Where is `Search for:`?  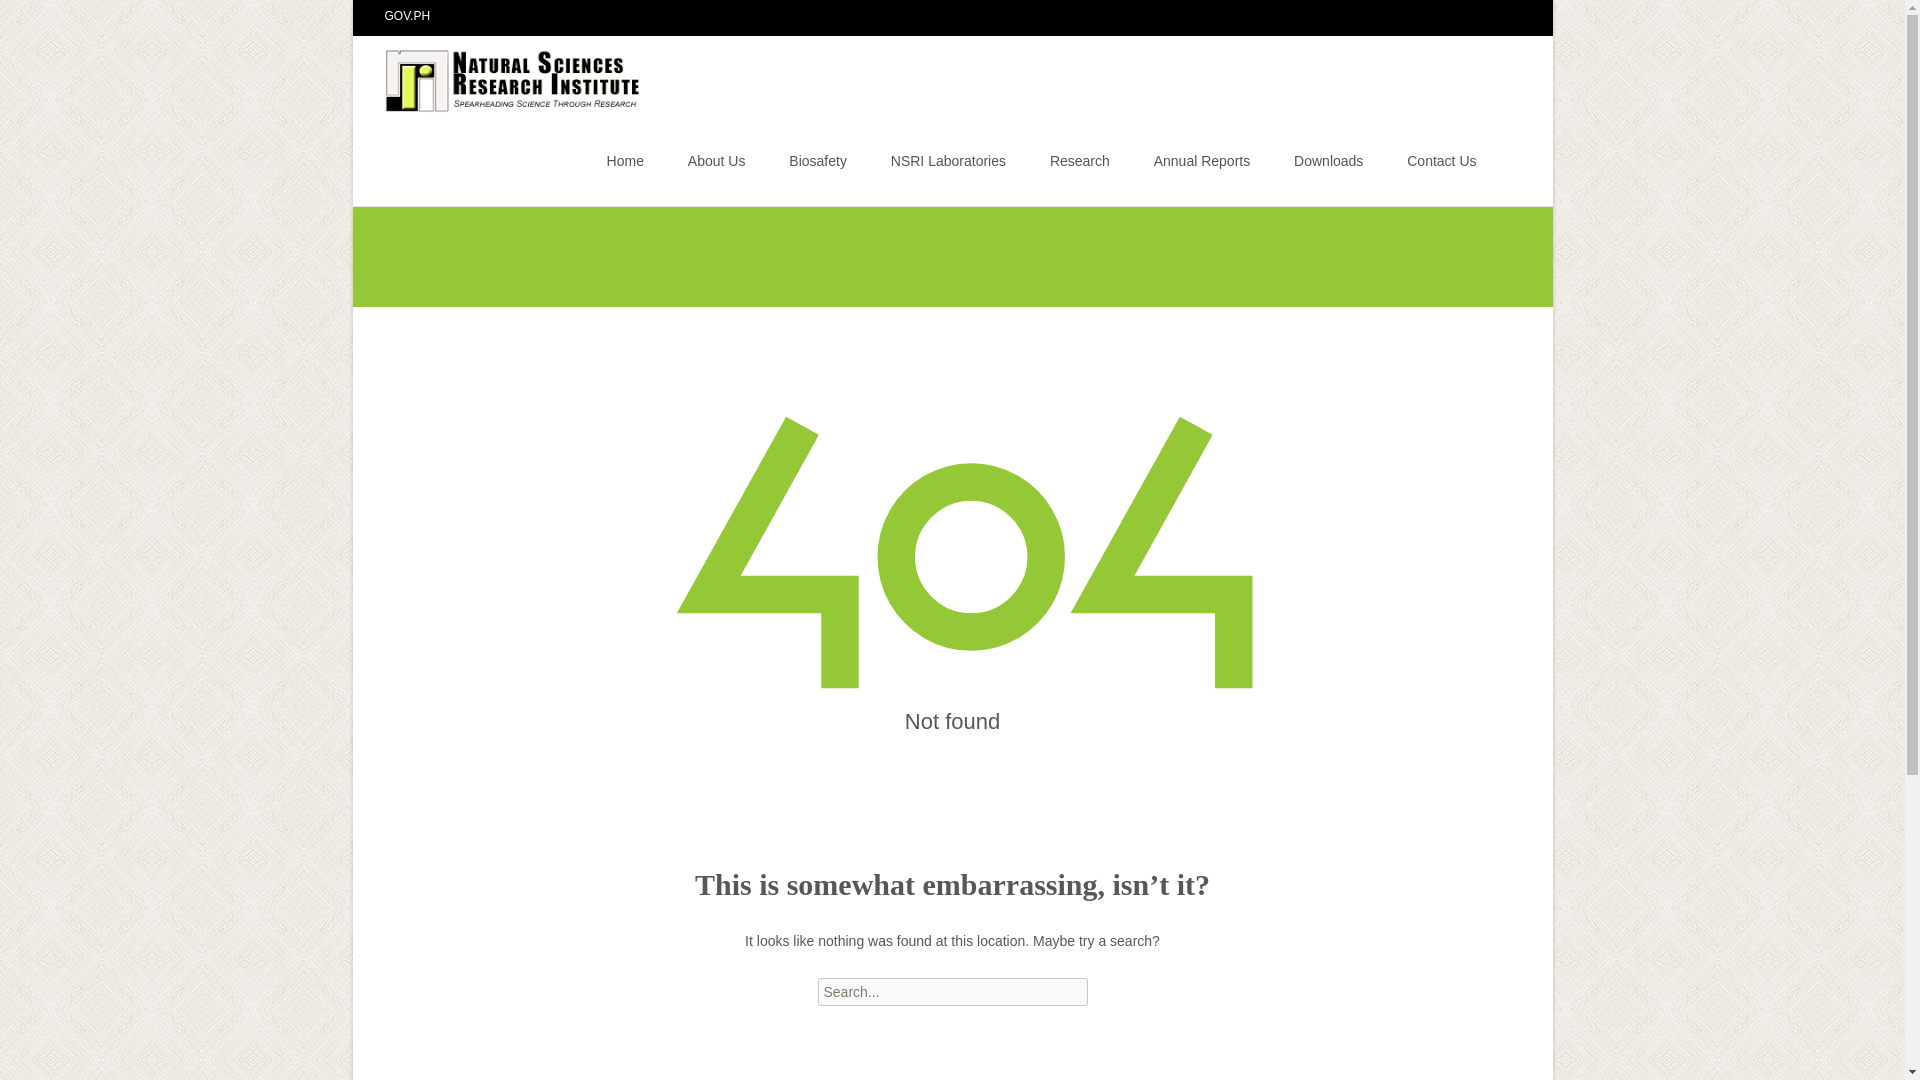
Search for: is located at coordinates (1503, 163).